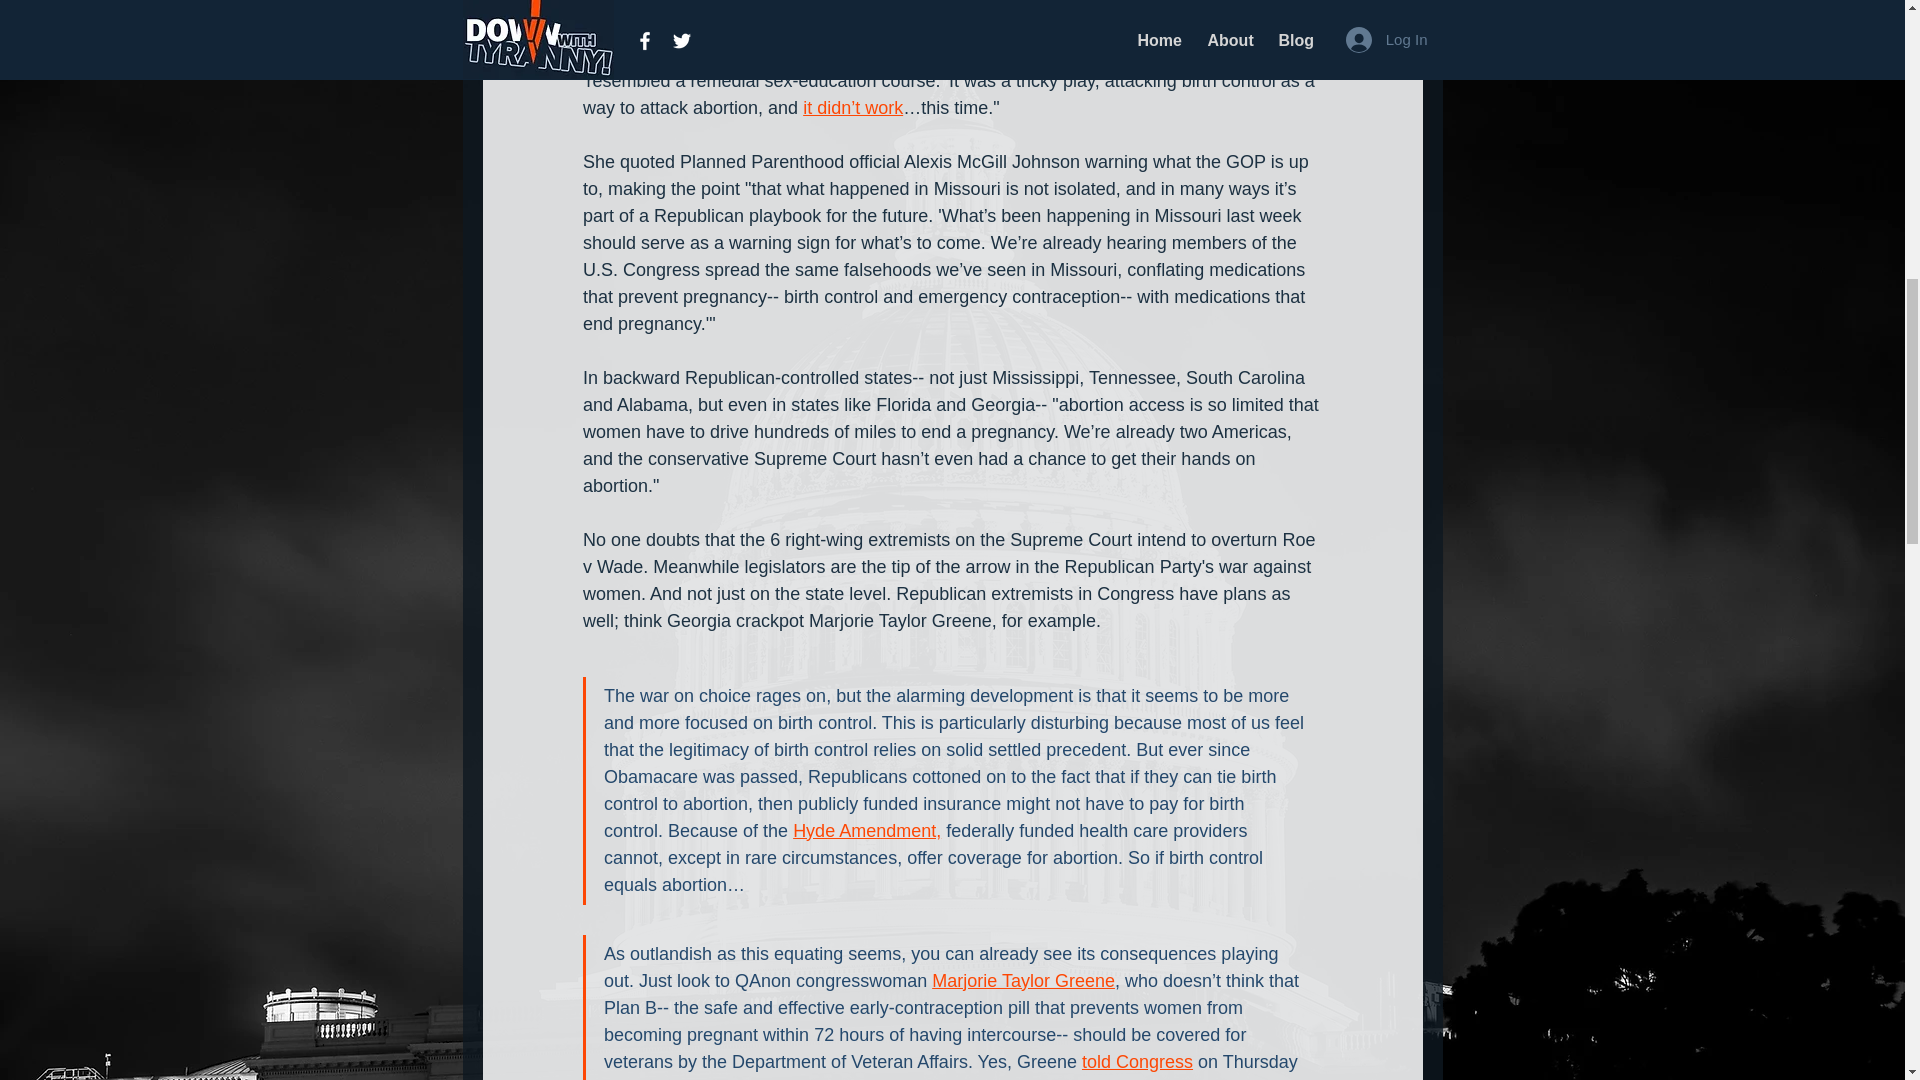 This screenshot has height=1080, width=1920. What do you see at coordinates (1136, 1062) in the screenshot?
I see `told Congress` at bounding box center [1136, 1062].